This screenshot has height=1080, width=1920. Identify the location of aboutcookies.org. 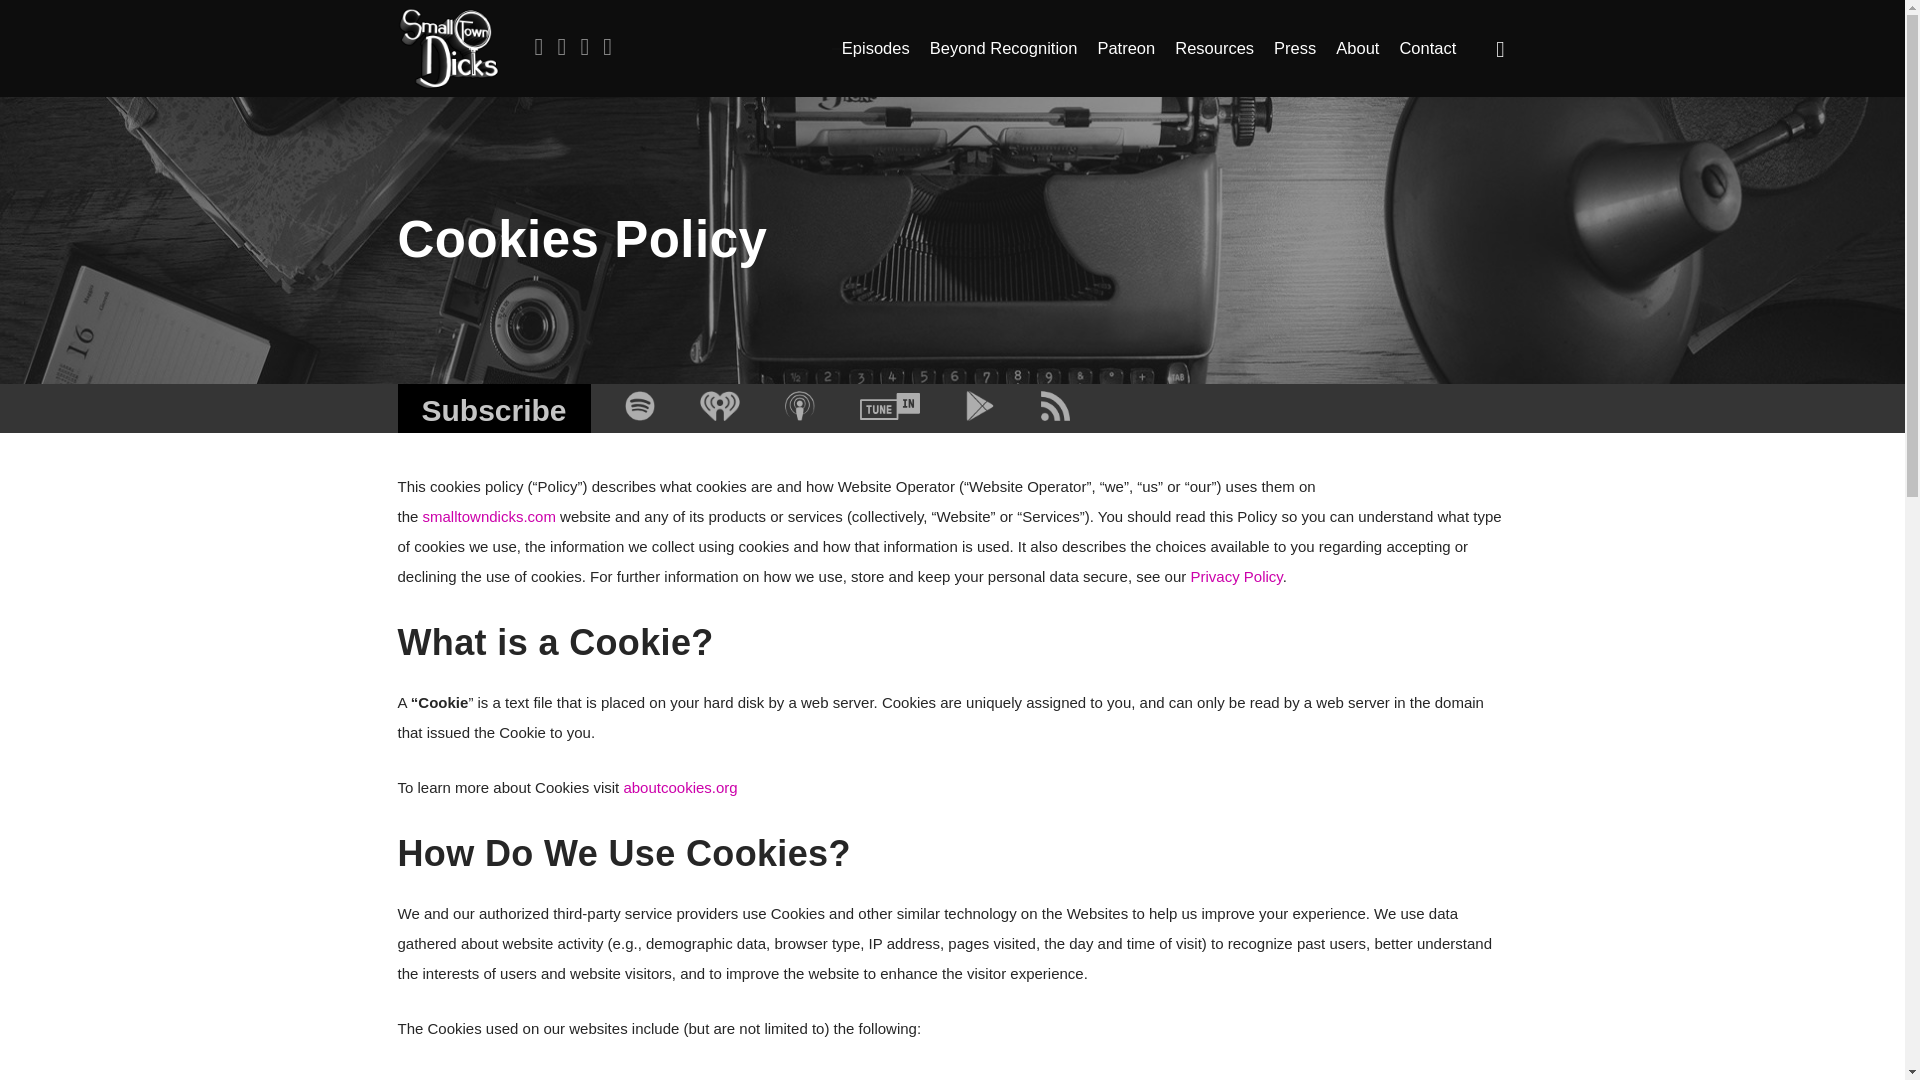
(680, 786).